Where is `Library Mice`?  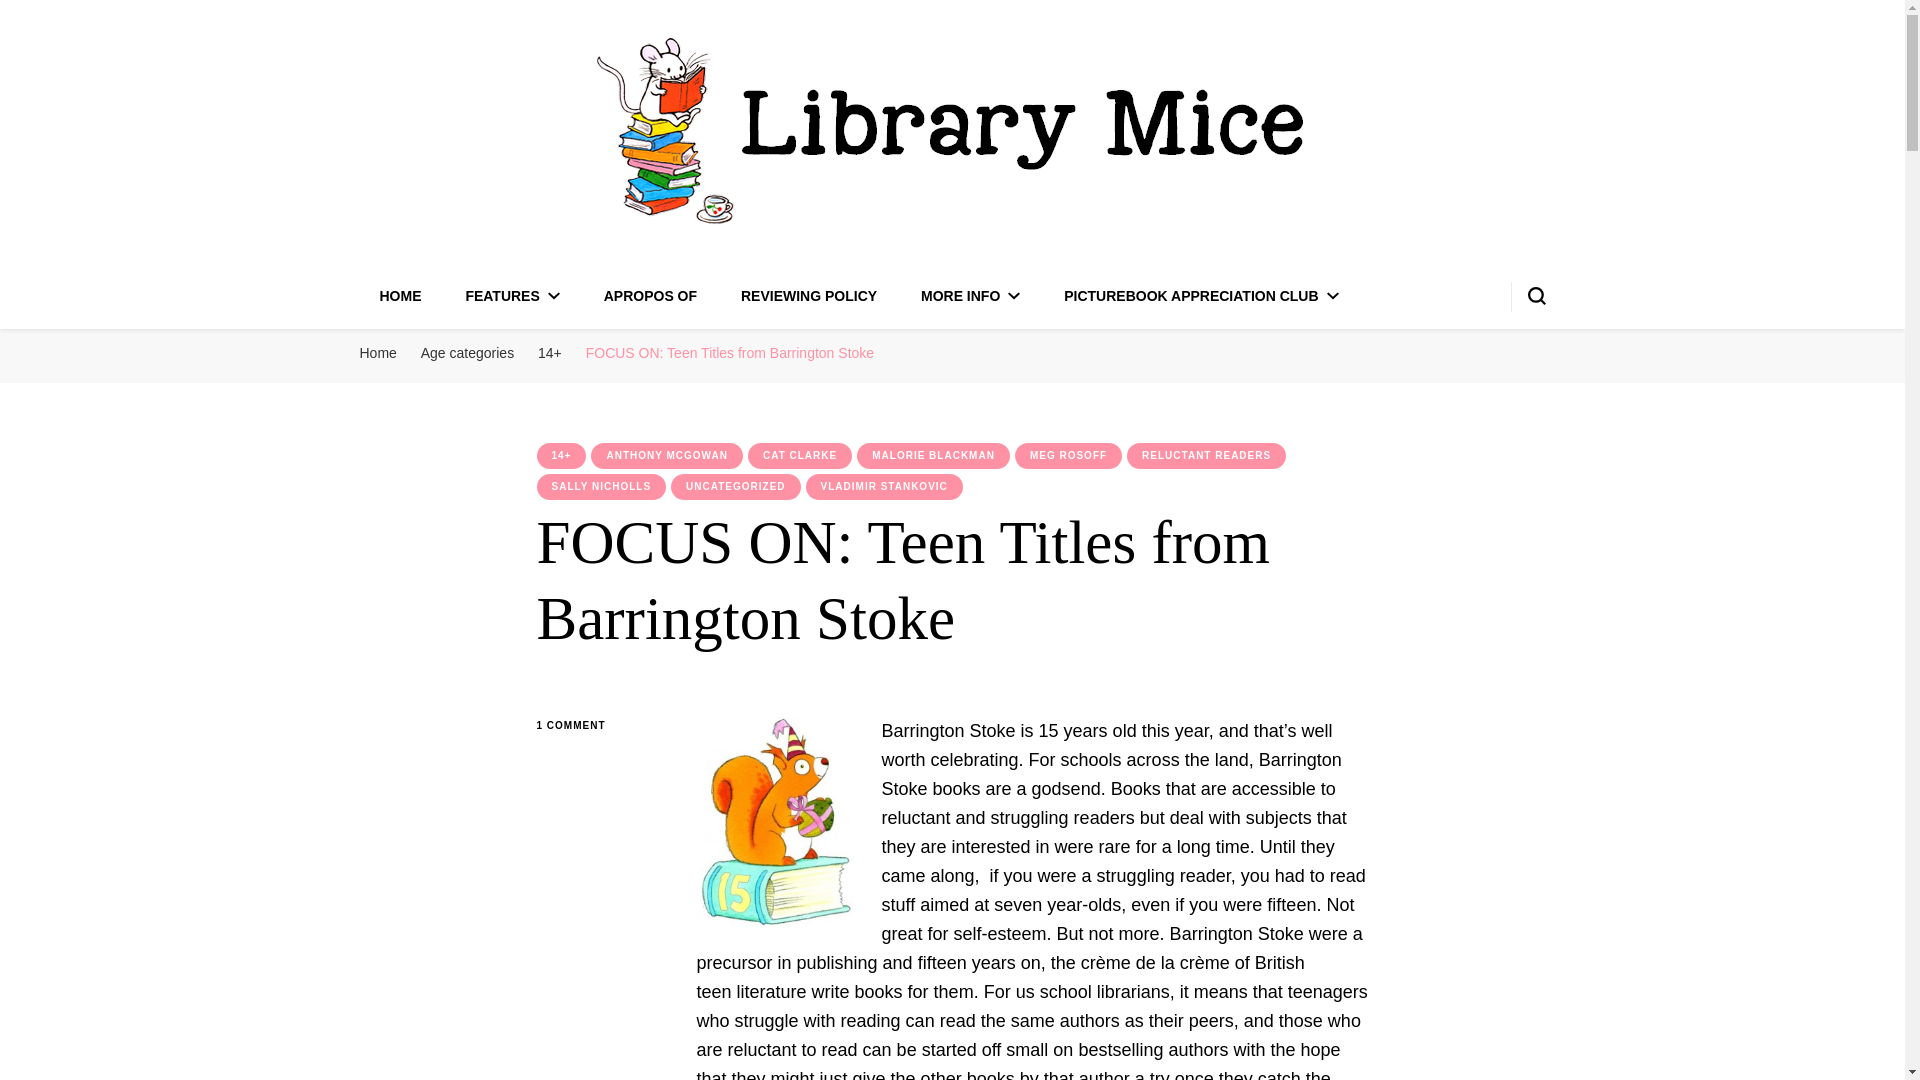 Library Mice is located at coordinates (515, 270).